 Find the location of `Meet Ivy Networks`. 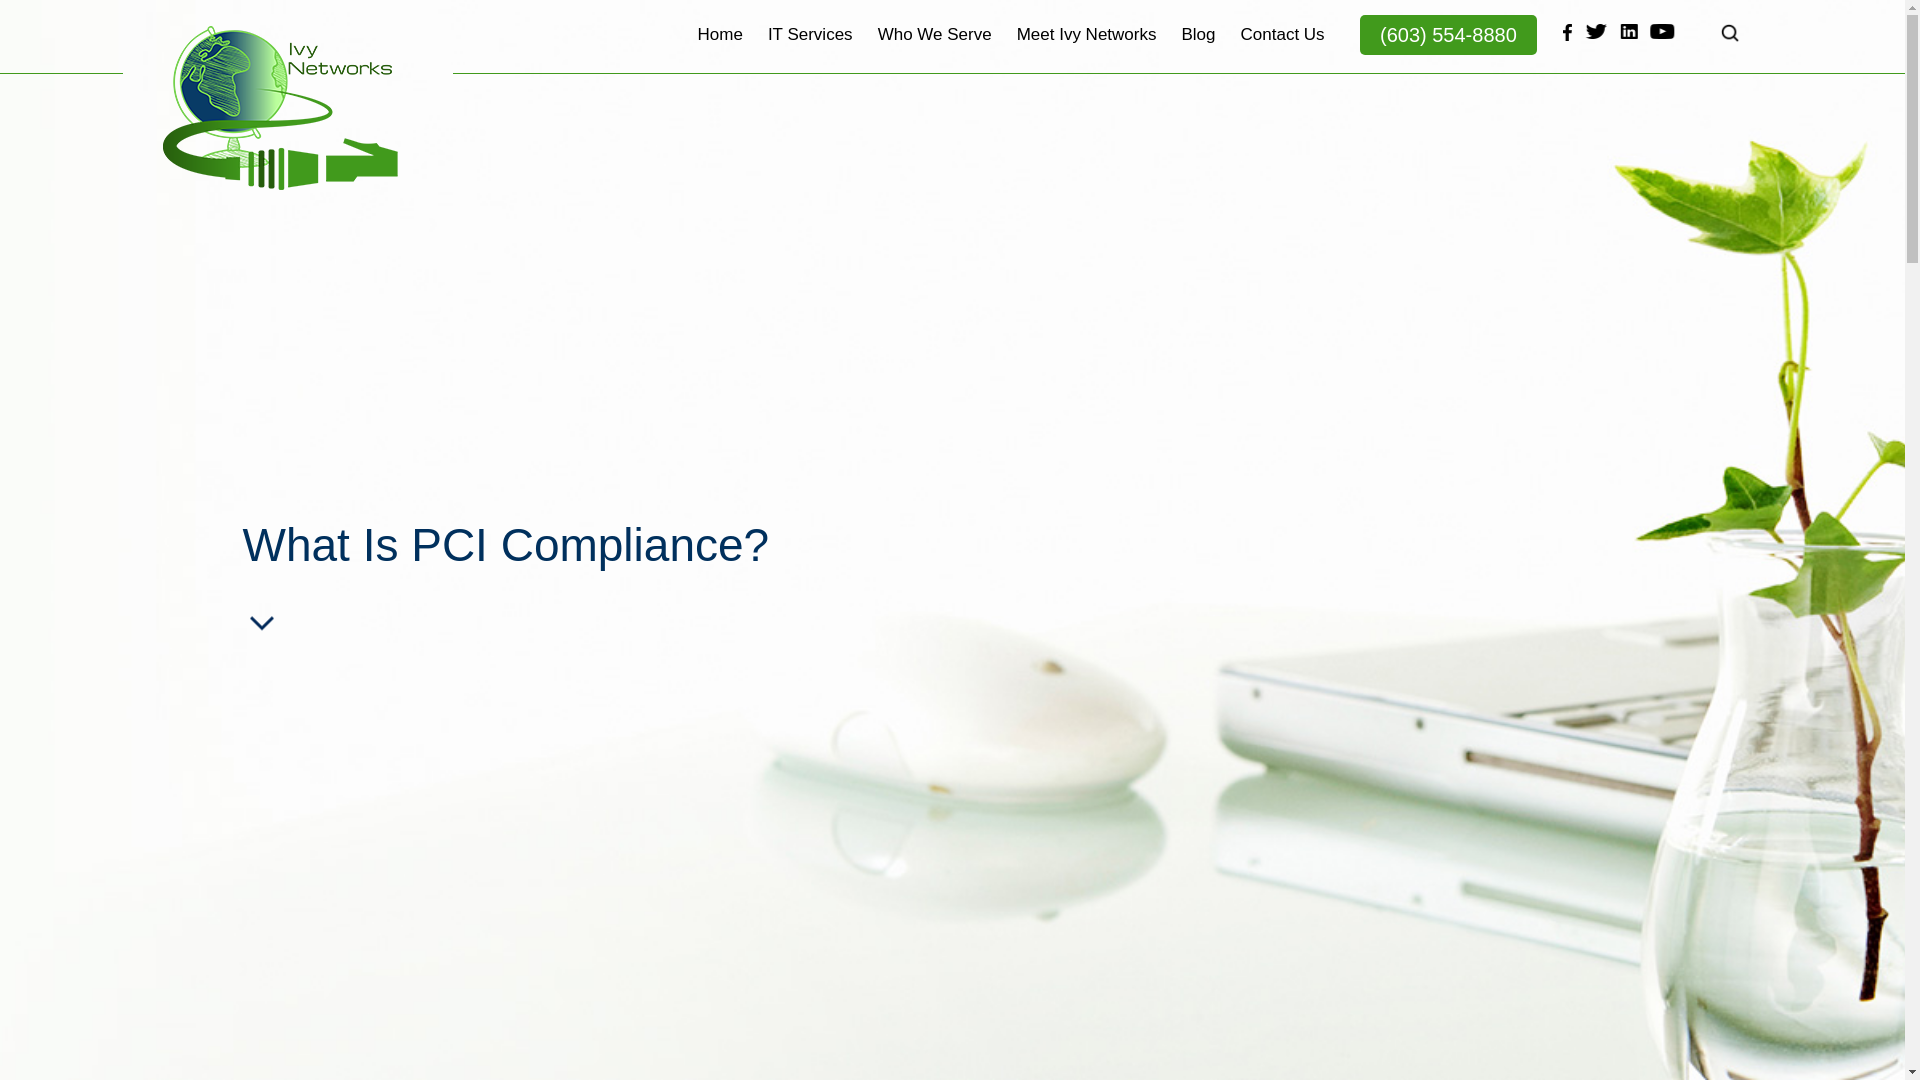

Meet Ivy Networks is located at coordinates (1087, 49).